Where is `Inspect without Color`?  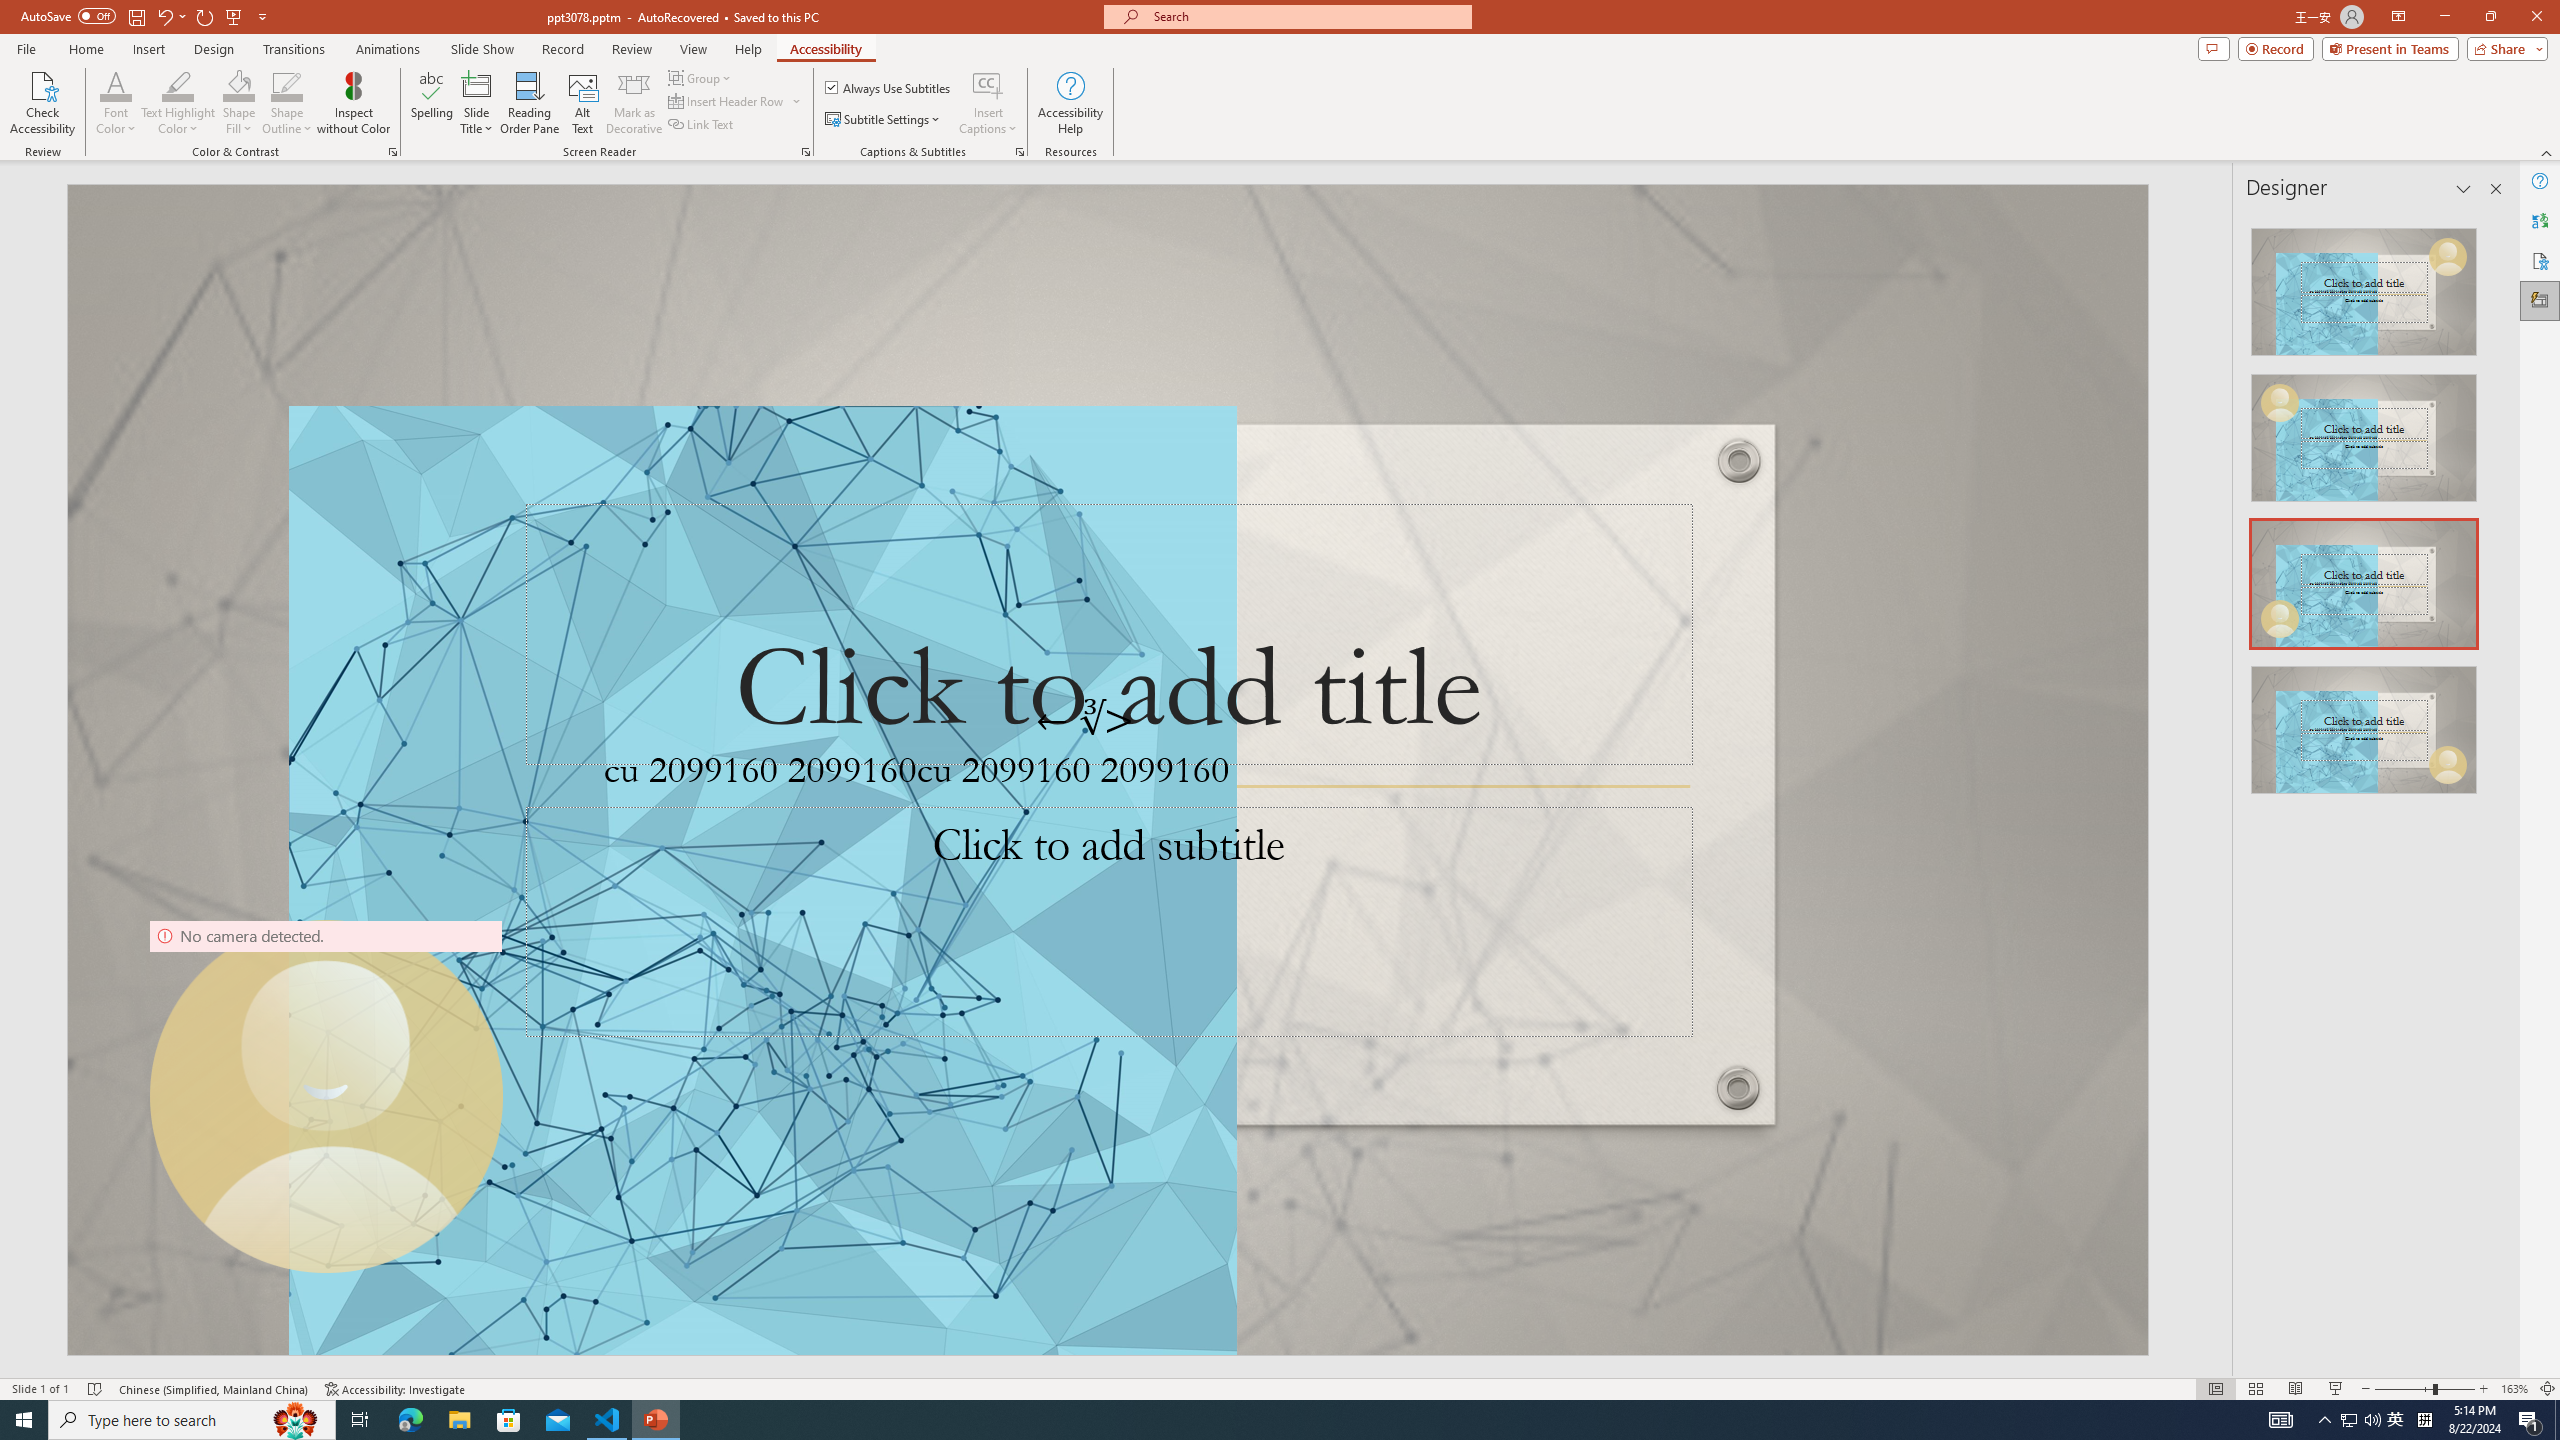
Inspect without Color is located at coordinates (354, 103).